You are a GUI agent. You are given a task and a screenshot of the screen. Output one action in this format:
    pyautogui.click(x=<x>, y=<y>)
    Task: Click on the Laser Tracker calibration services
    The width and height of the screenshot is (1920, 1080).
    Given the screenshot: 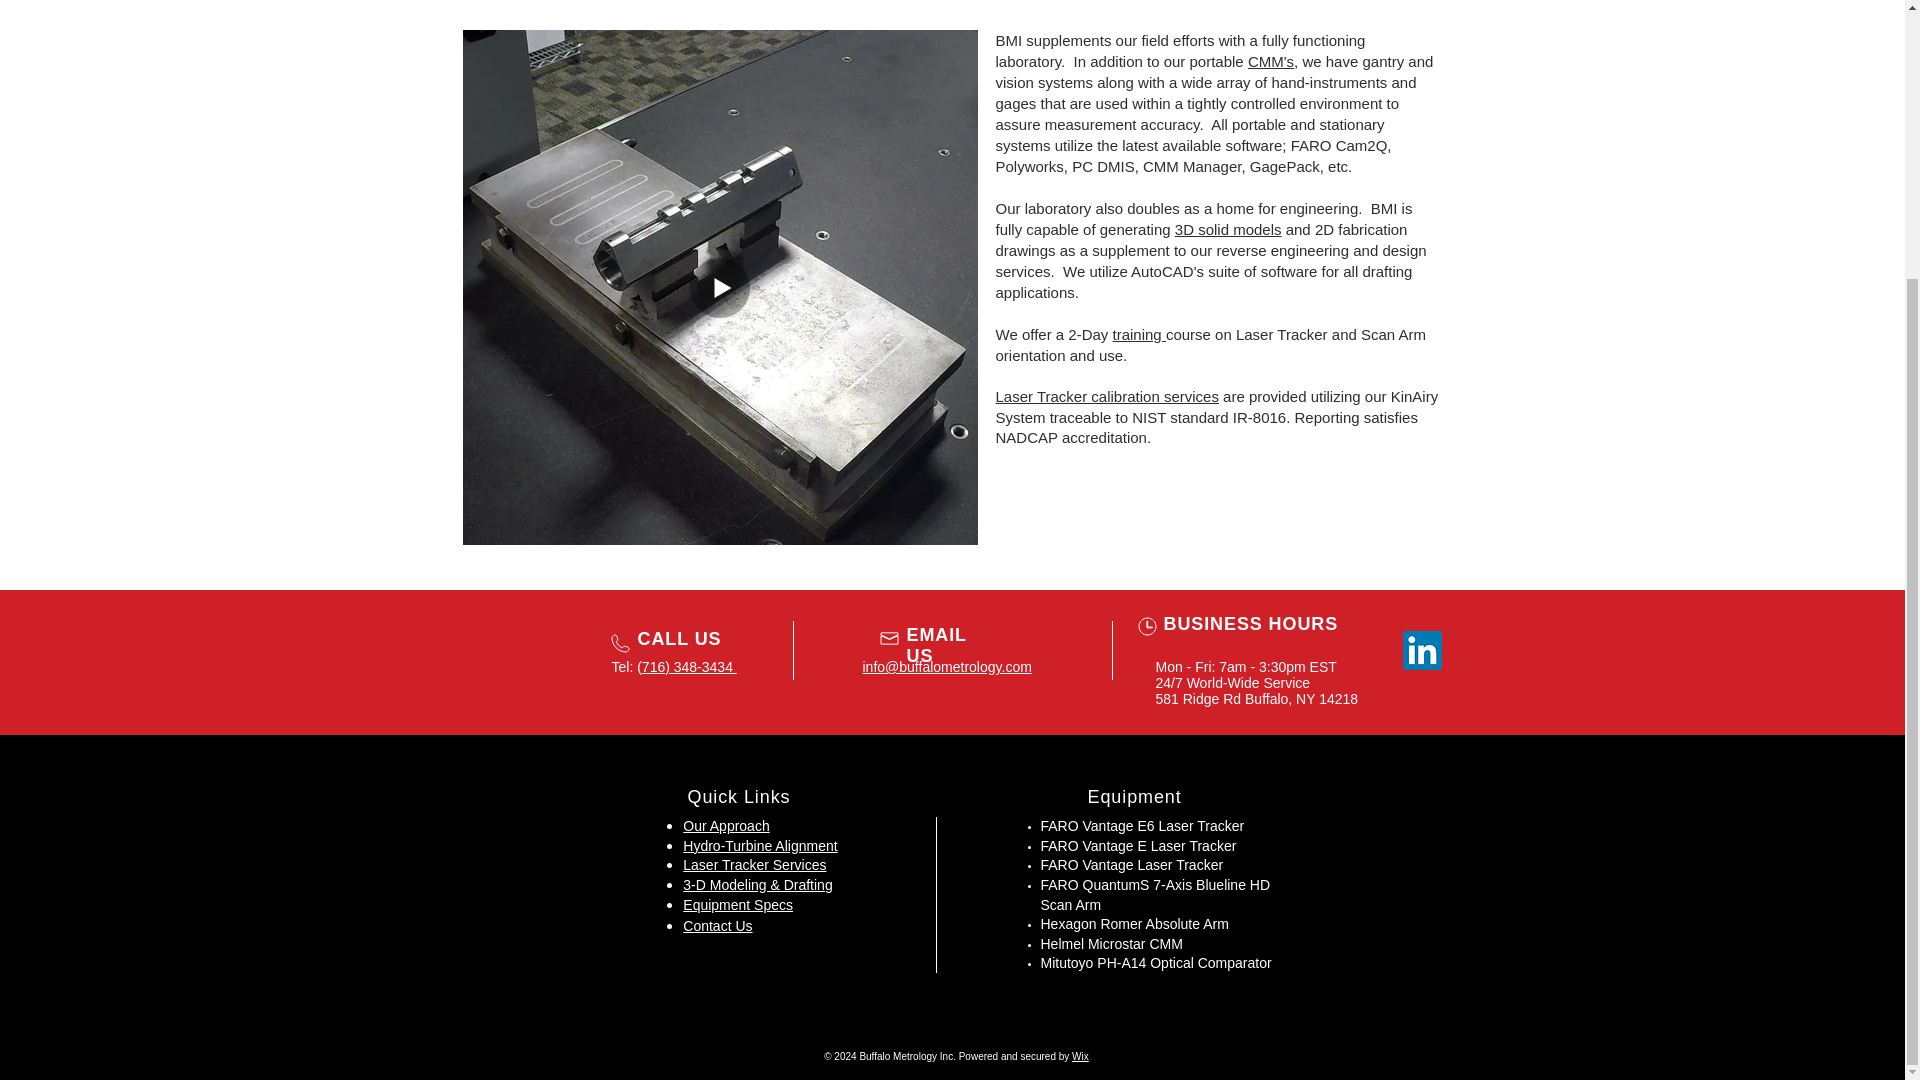 What is the action you would take?
    pyautogui.click(x=1108, y=396)
    